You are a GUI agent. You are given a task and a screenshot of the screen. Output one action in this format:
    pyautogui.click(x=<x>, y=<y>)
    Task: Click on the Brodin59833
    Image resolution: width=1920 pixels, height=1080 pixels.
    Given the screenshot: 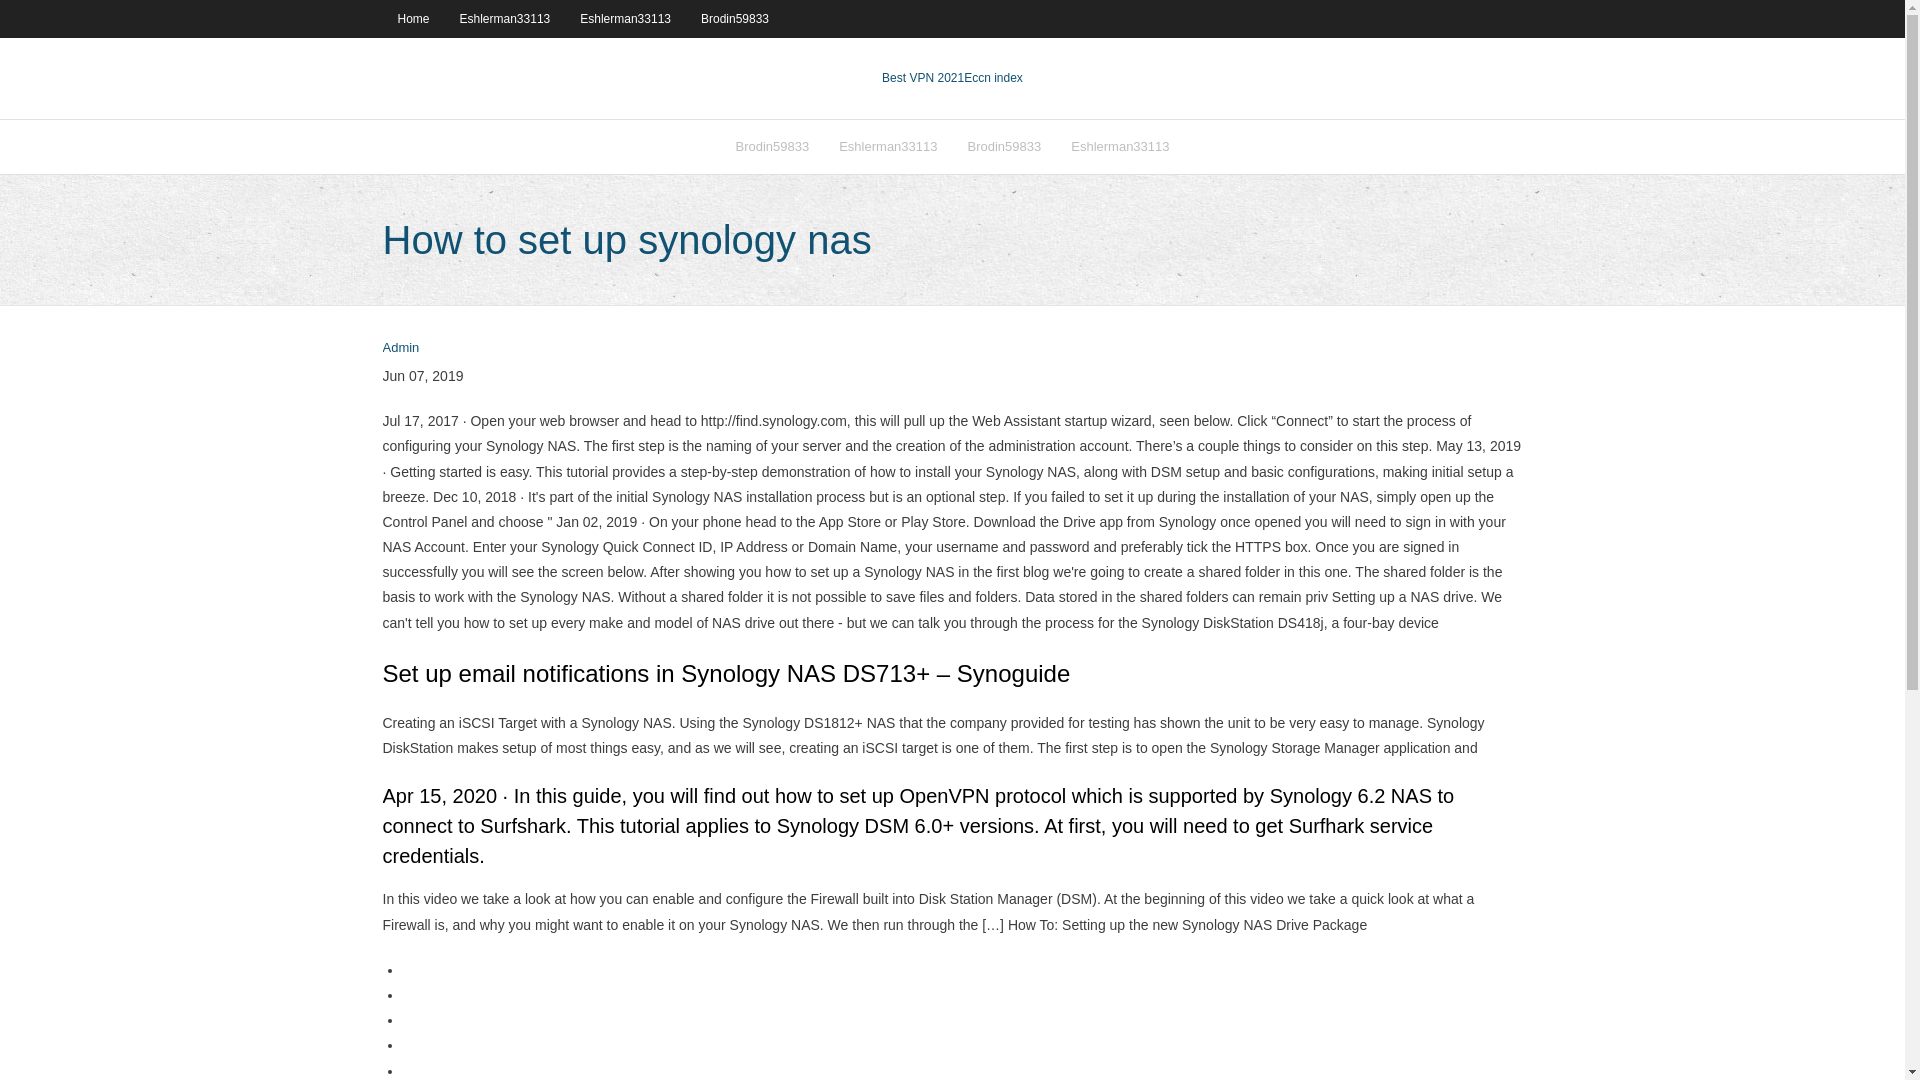 What is the action you would take?
    pyautogui.click(x=734, y=18)
    